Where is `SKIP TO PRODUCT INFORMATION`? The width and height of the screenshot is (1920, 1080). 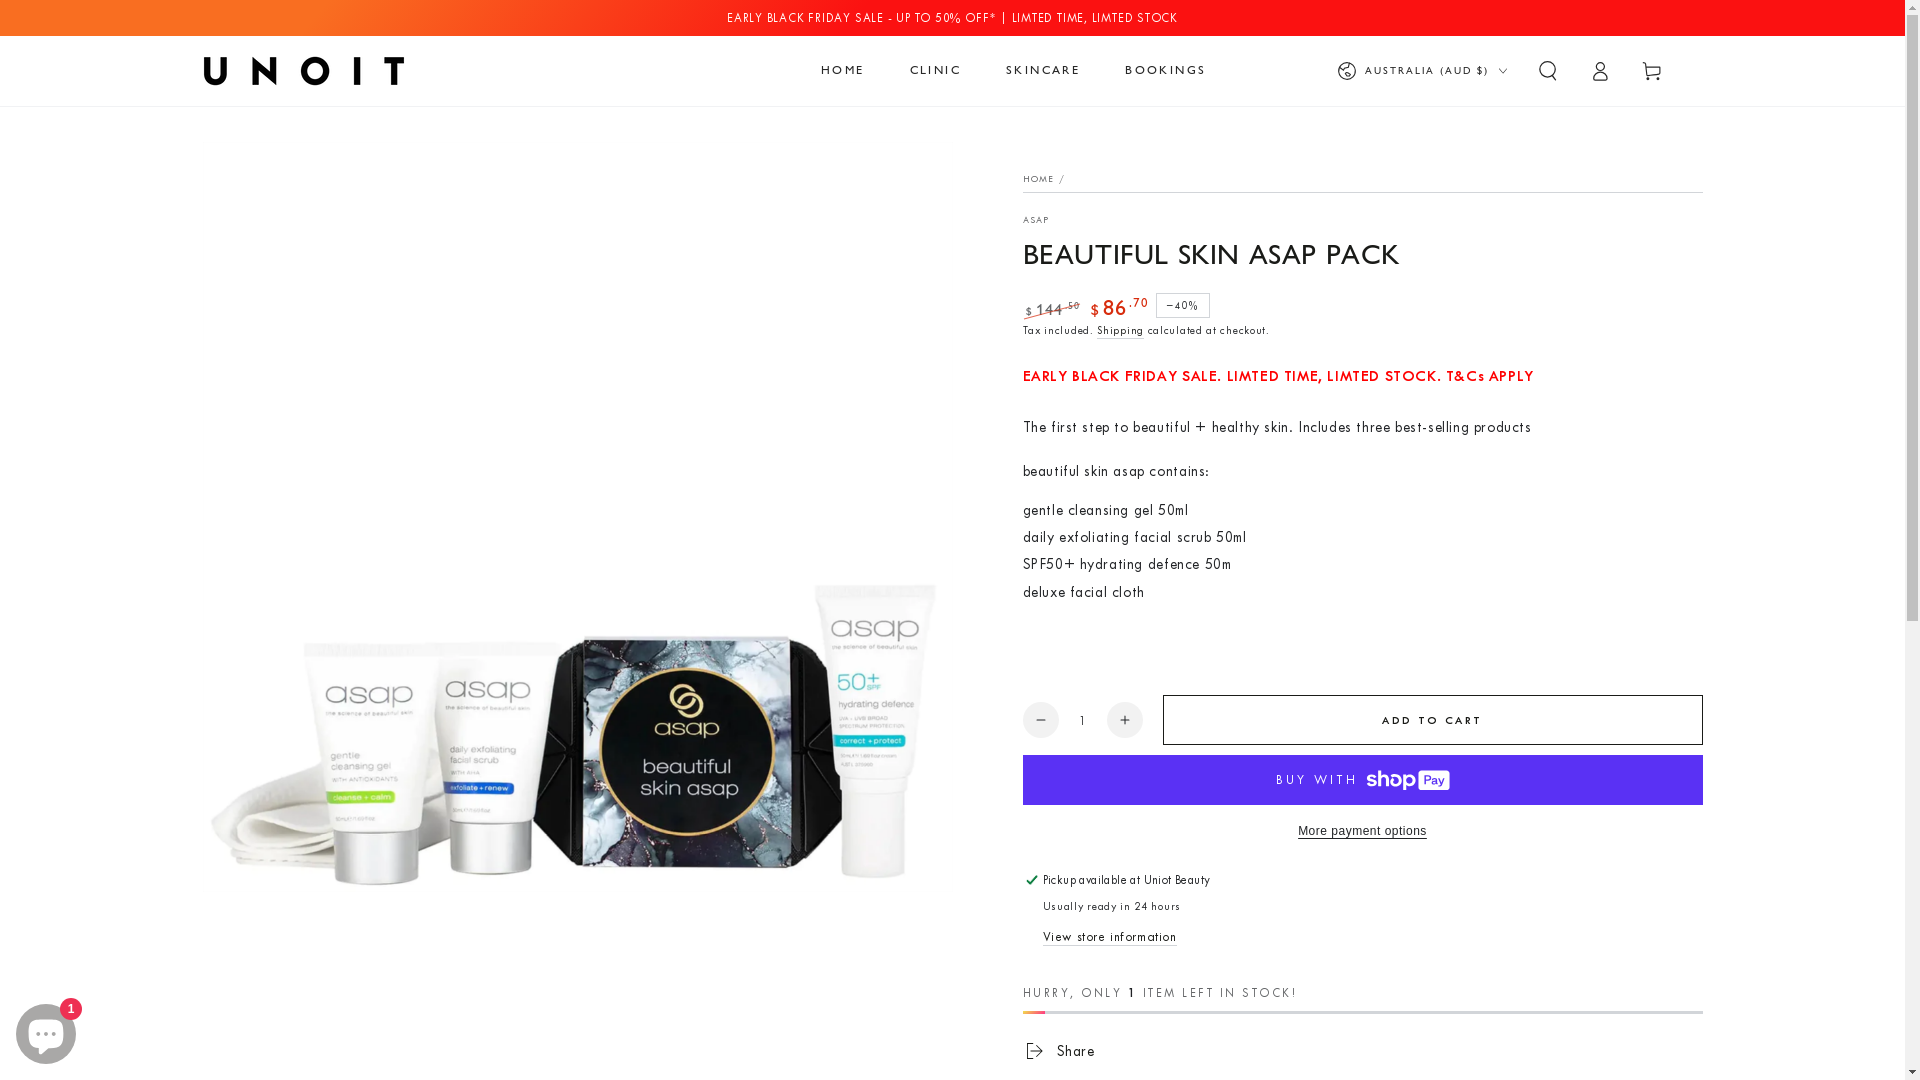
SKIP TO PRODUCT INFORMATION is located at coordinates (322, 166).